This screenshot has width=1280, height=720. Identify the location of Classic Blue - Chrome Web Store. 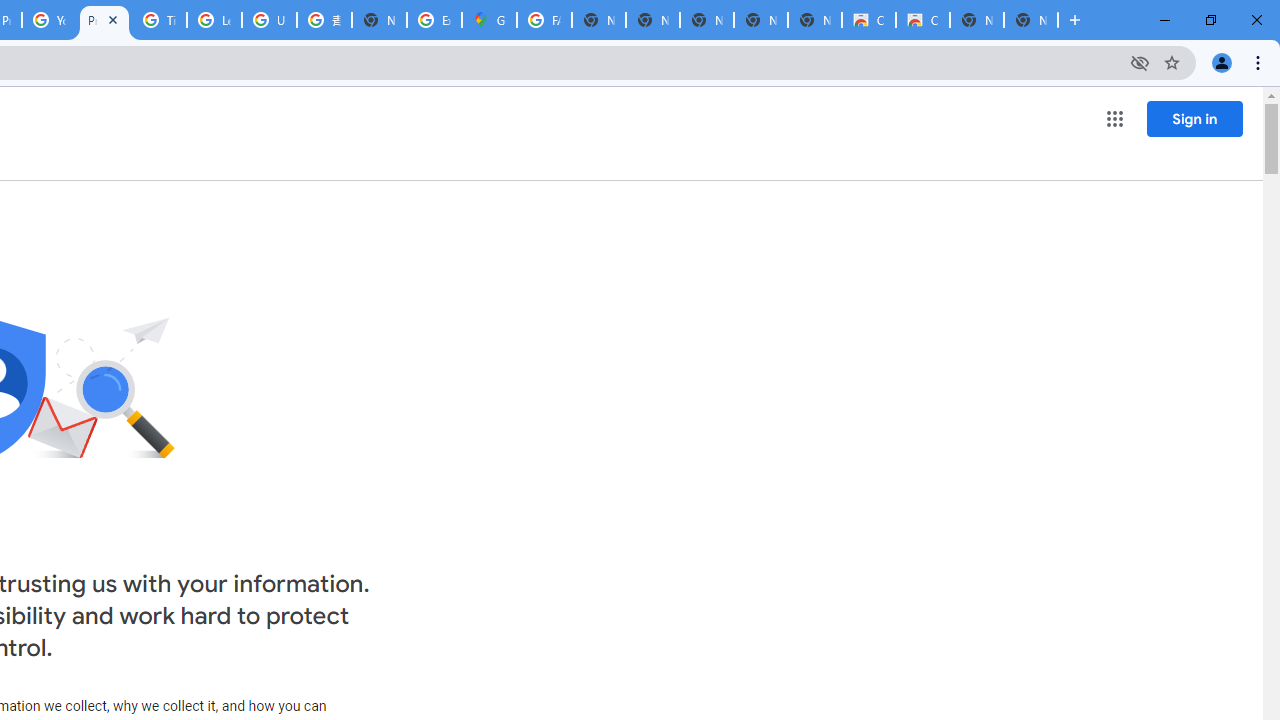
(868, 20).